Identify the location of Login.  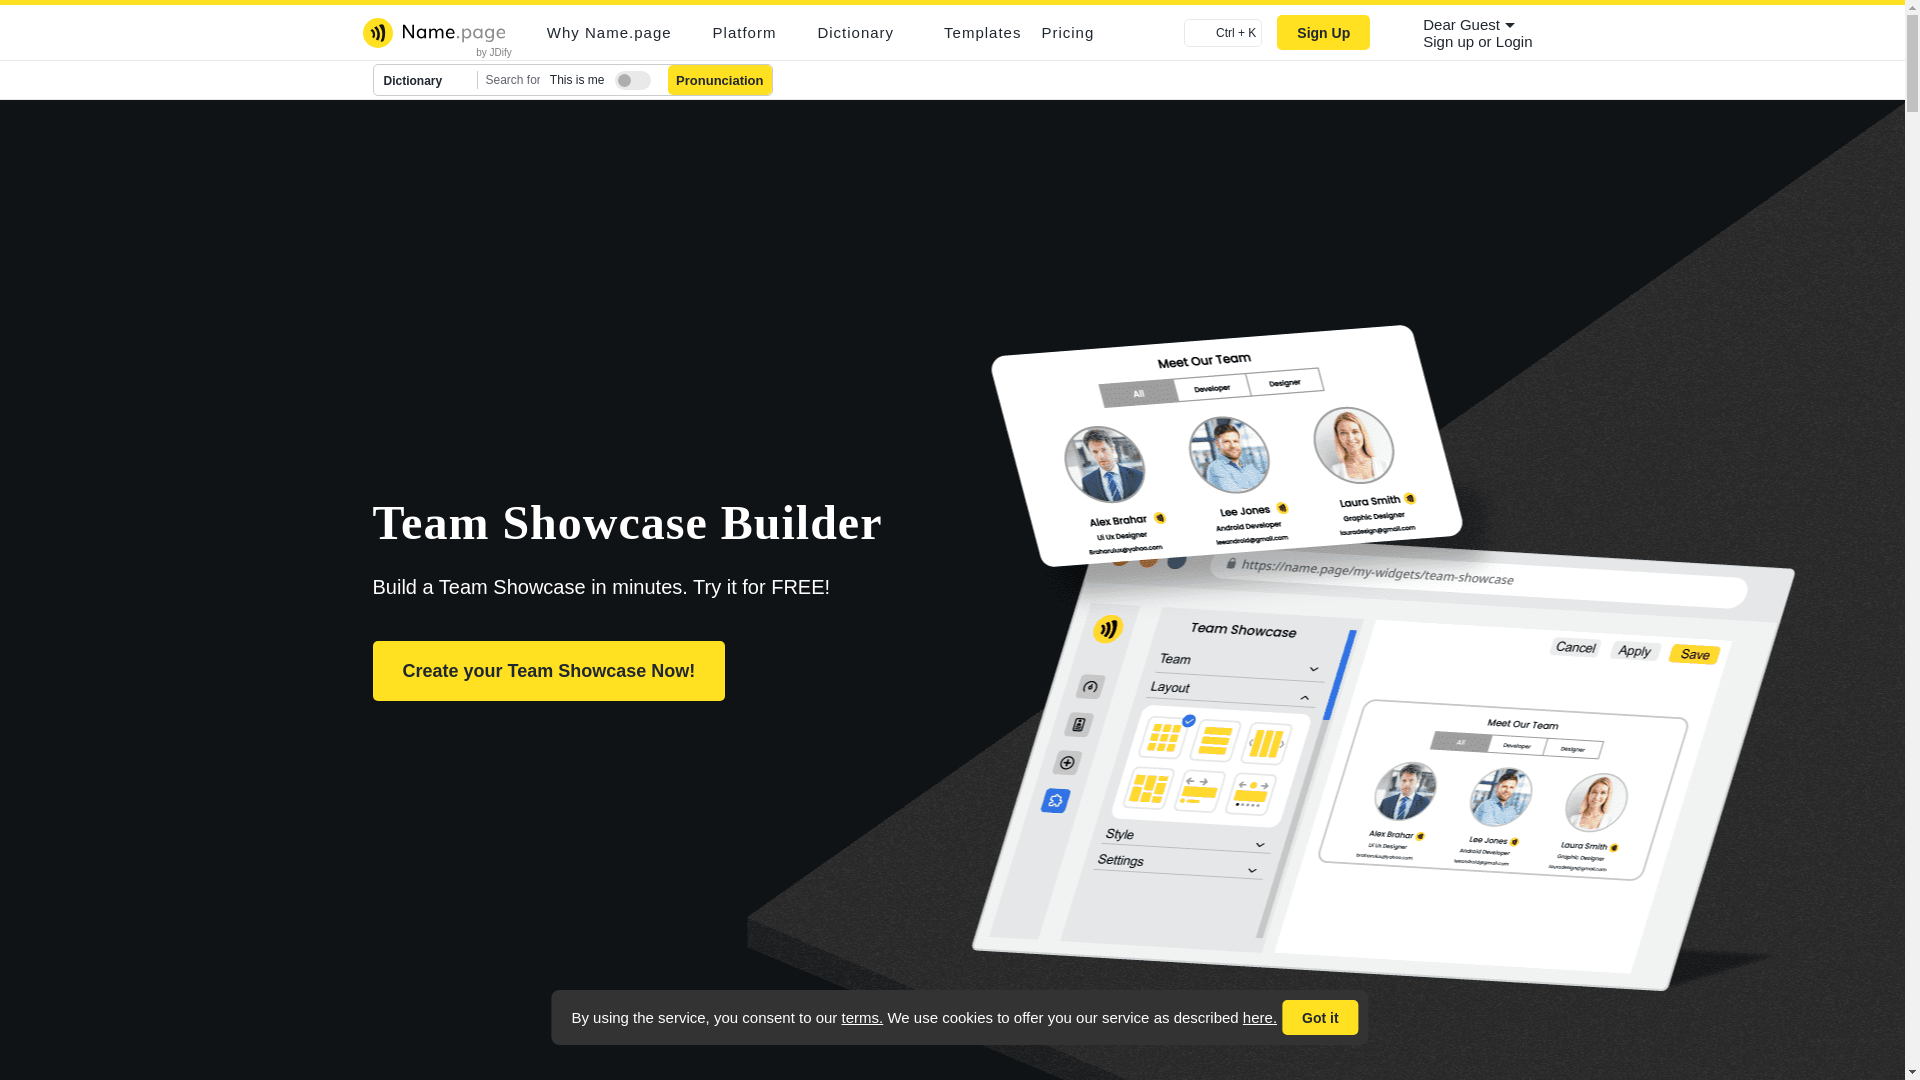
(1514, 41).